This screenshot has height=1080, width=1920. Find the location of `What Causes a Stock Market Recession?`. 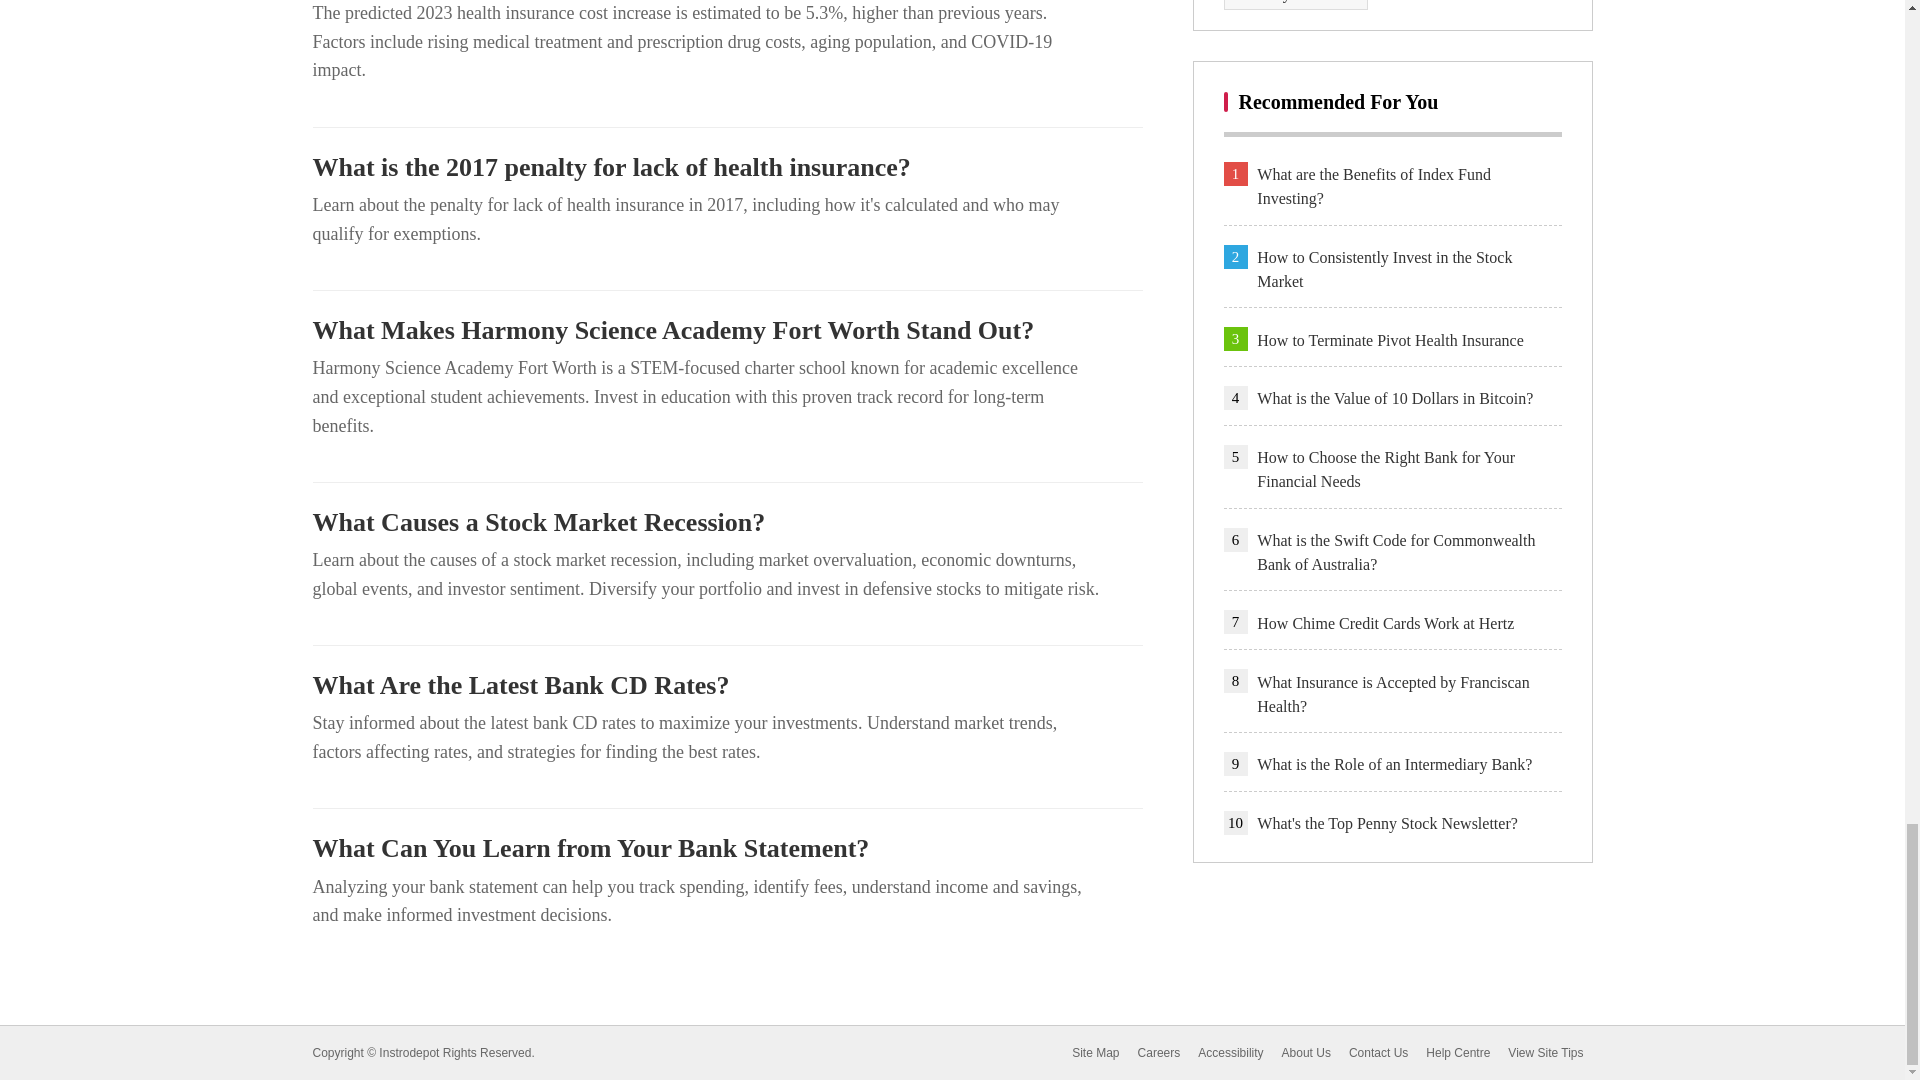

What Causes a Stock Market Recession? is located at coordinates (726, 522).